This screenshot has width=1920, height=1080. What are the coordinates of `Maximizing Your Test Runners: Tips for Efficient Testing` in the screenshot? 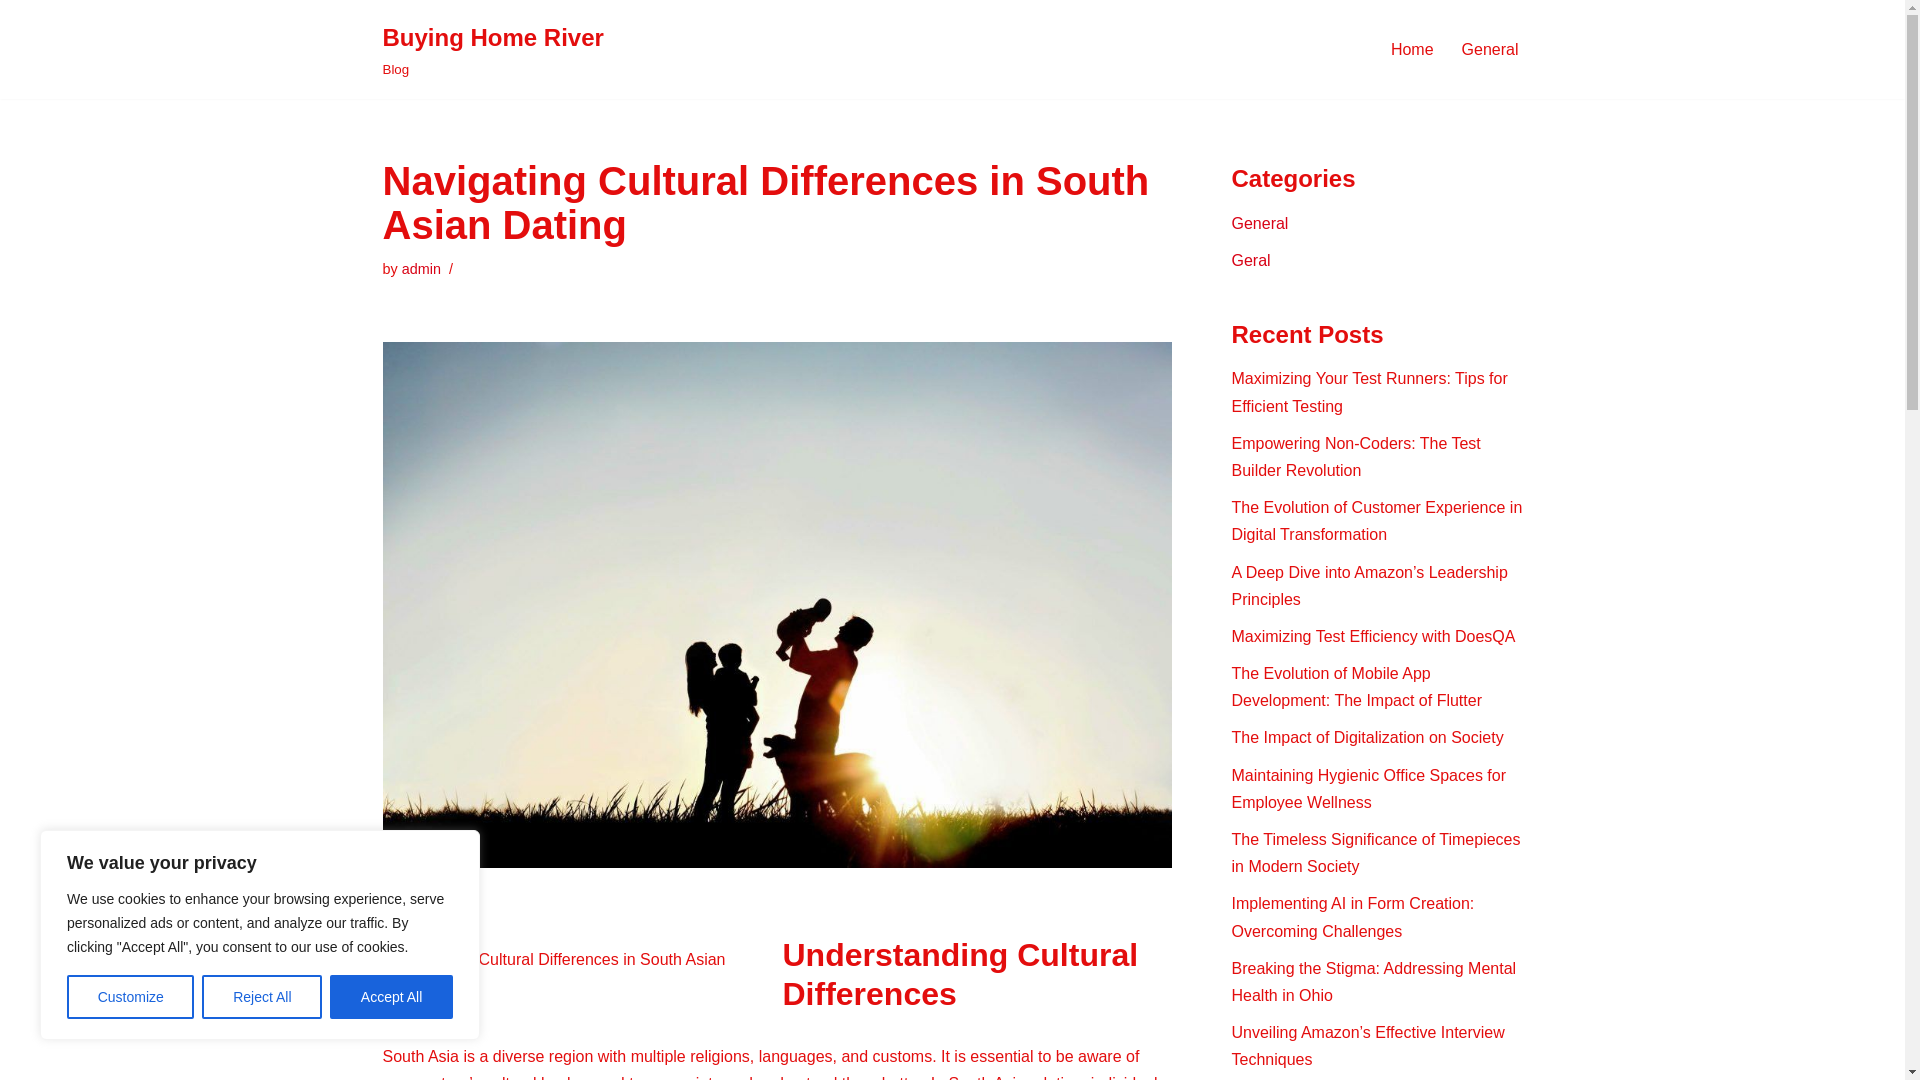 It's located at (1370, 392).